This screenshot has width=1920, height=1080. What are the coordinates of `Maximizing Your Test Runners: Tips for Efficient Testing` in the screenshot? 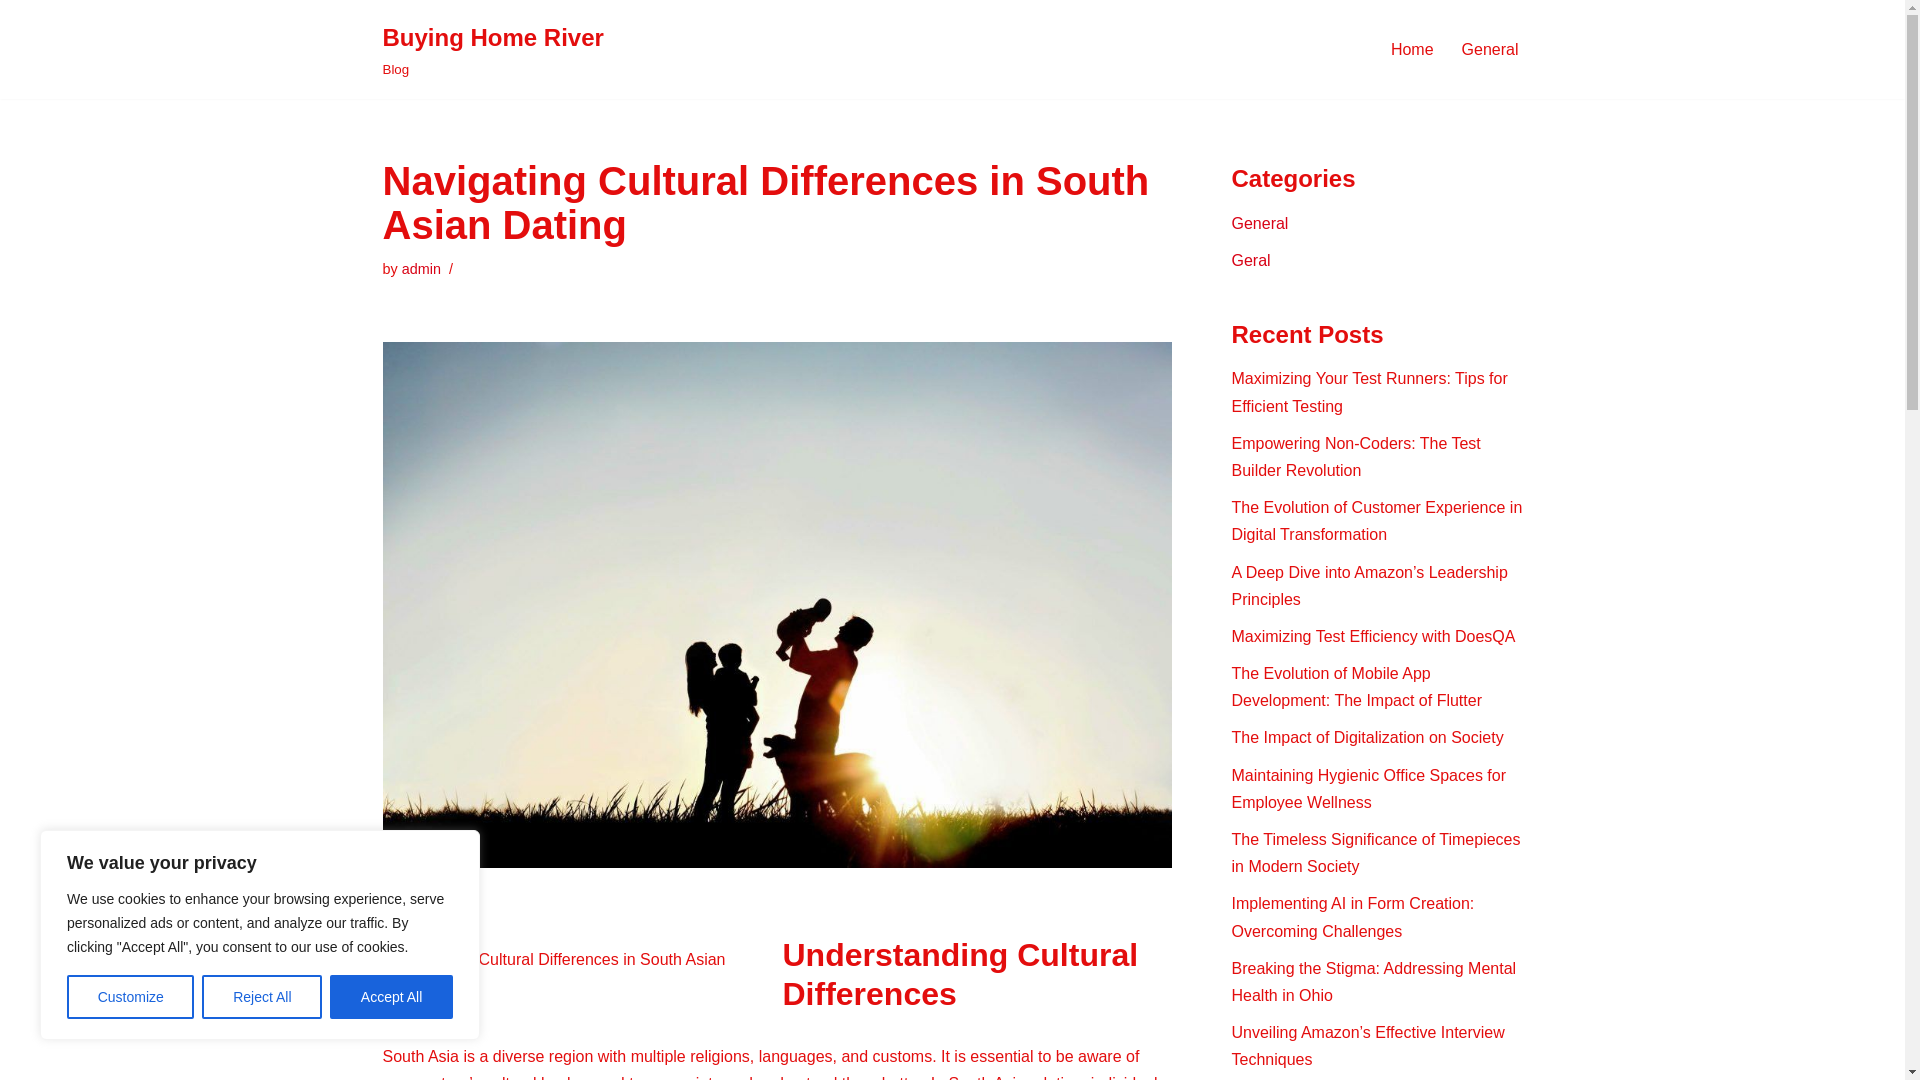 It's located at (1370, 392).